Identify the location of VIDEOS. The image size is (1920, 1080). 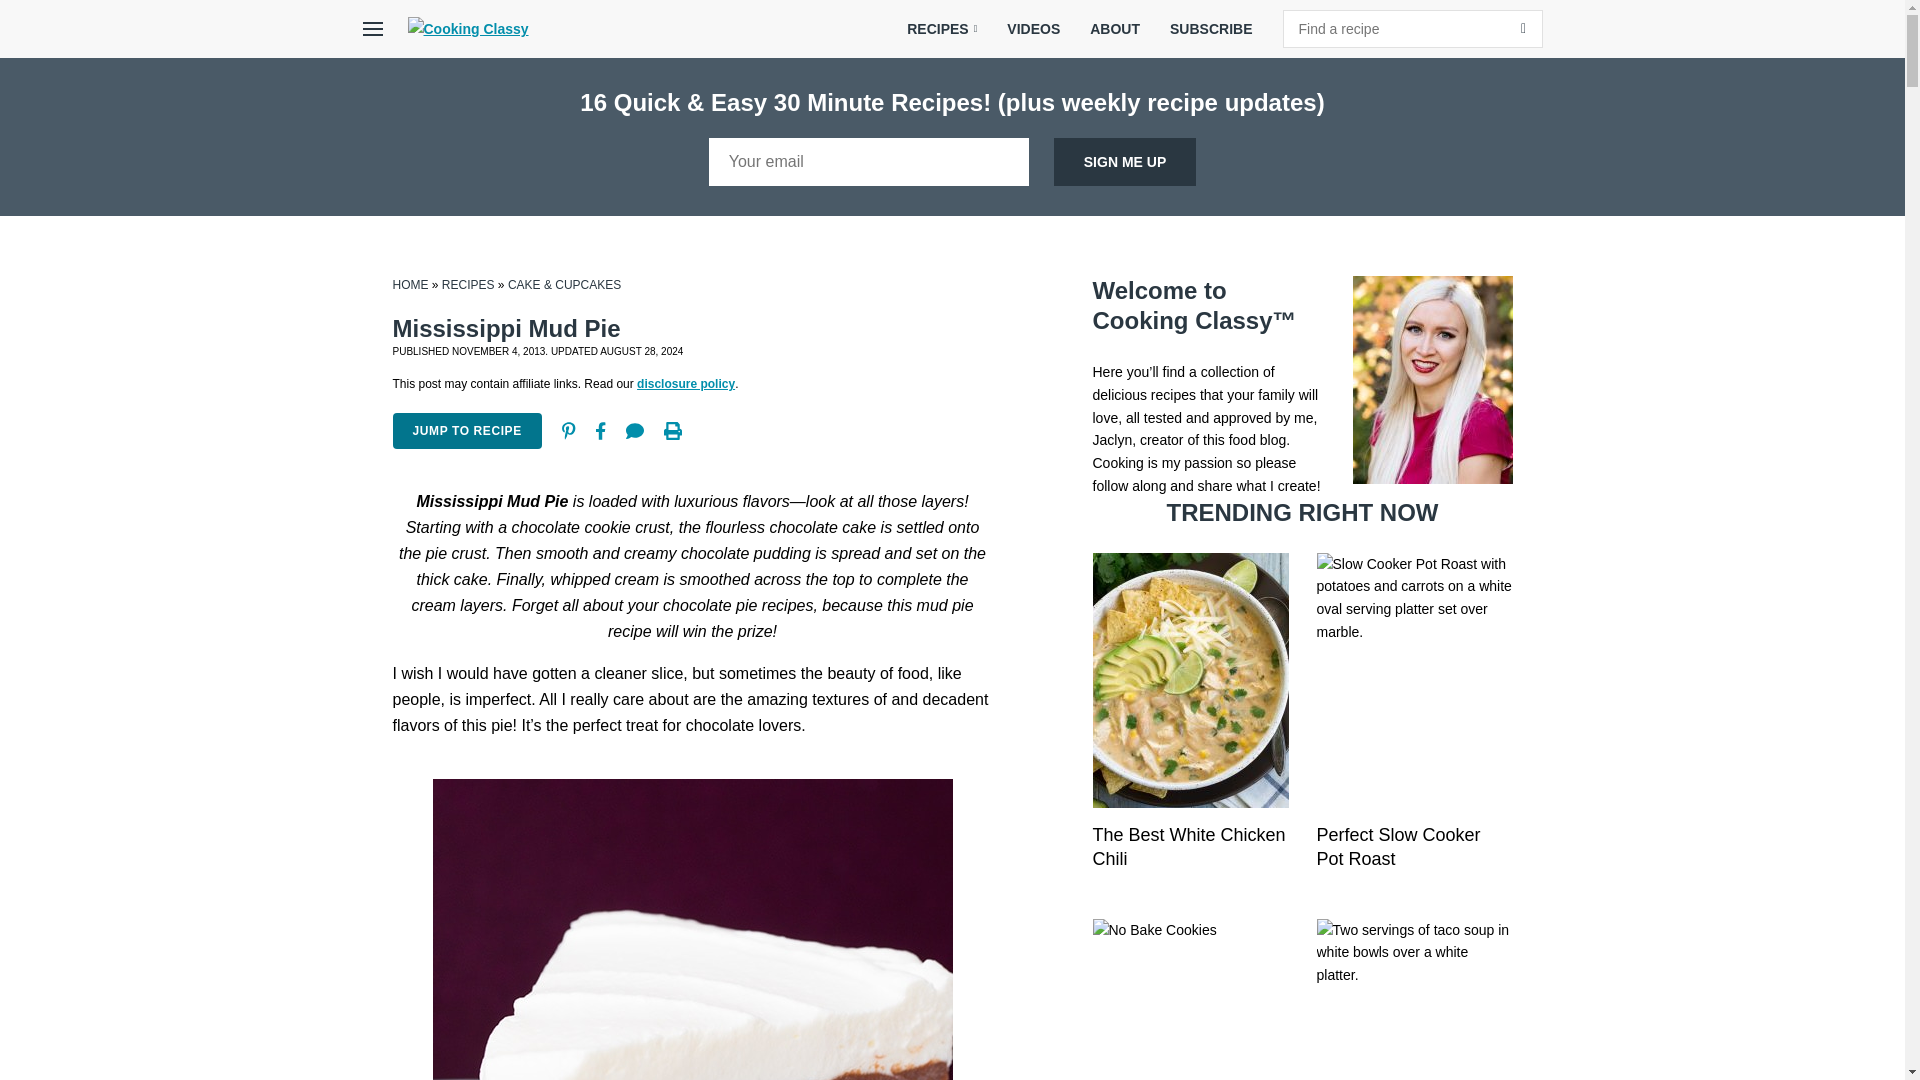
(1034, 29).